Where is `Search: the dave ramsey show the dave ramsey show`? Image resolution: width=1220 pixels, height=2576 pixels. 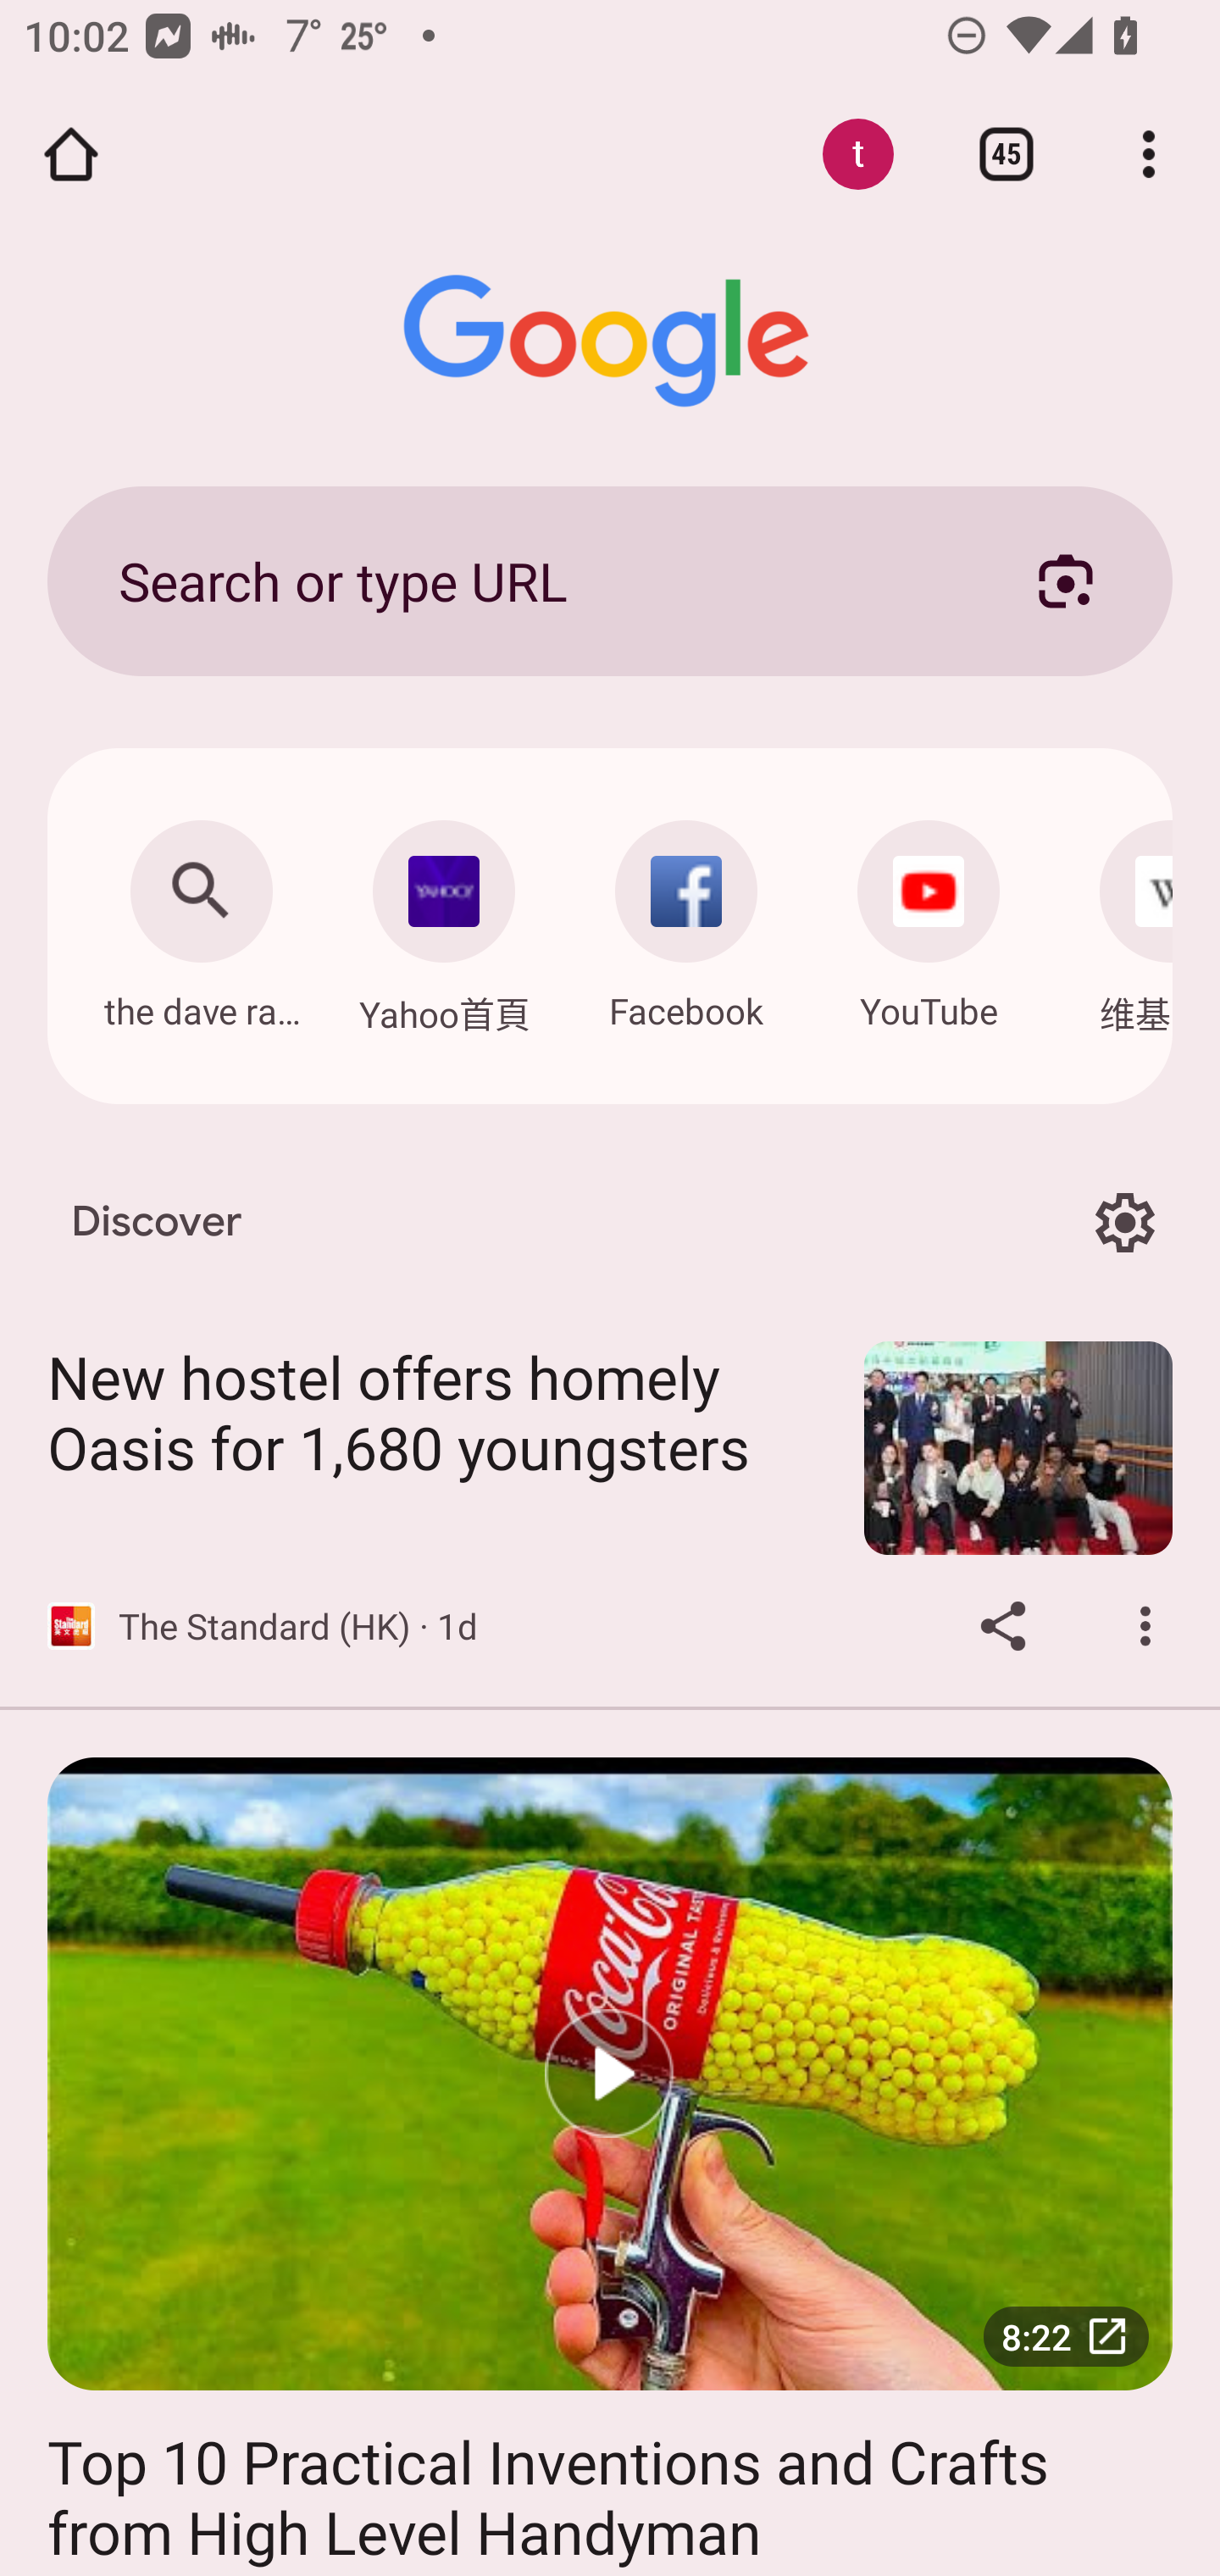
Search: the dave ramsey show the dave ramsey show is located at coordinates (201, 917).